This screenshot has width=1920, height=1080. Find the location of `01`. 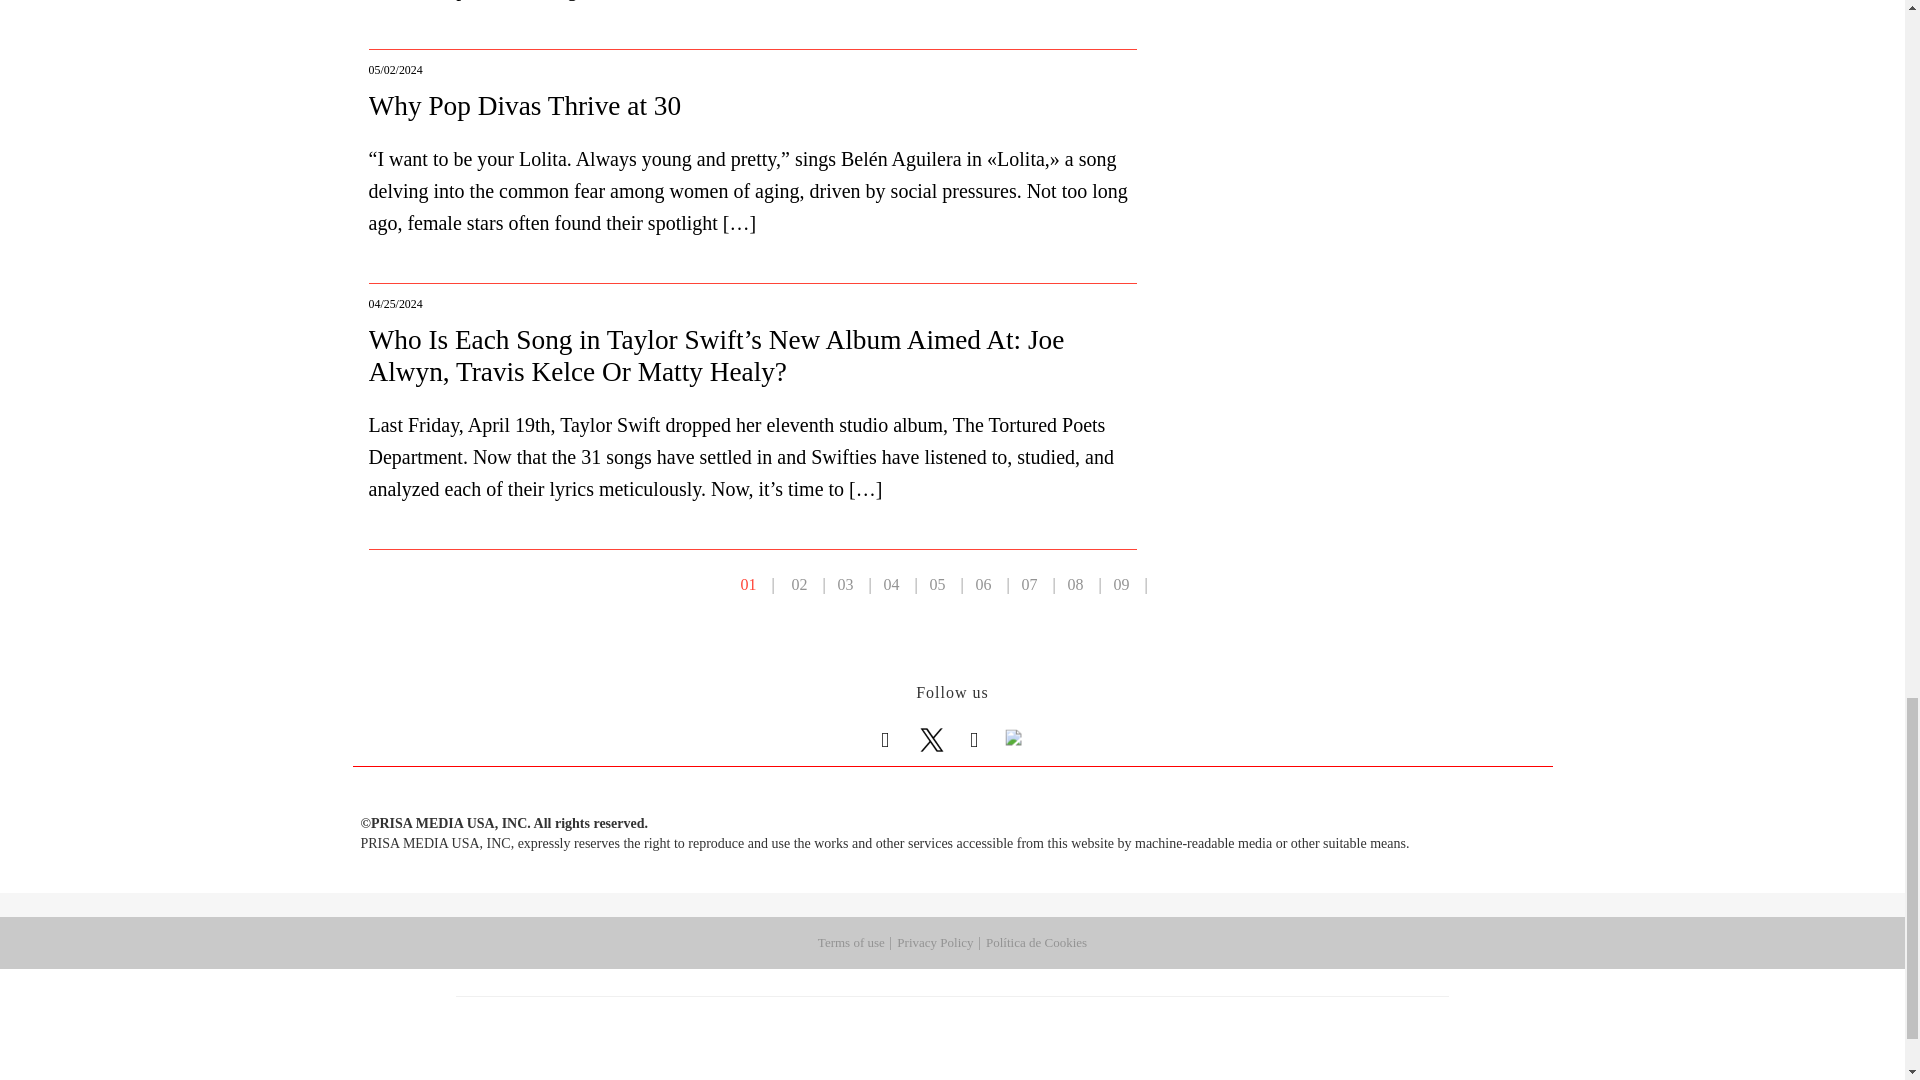

01 is located at coordinates (748, 584).